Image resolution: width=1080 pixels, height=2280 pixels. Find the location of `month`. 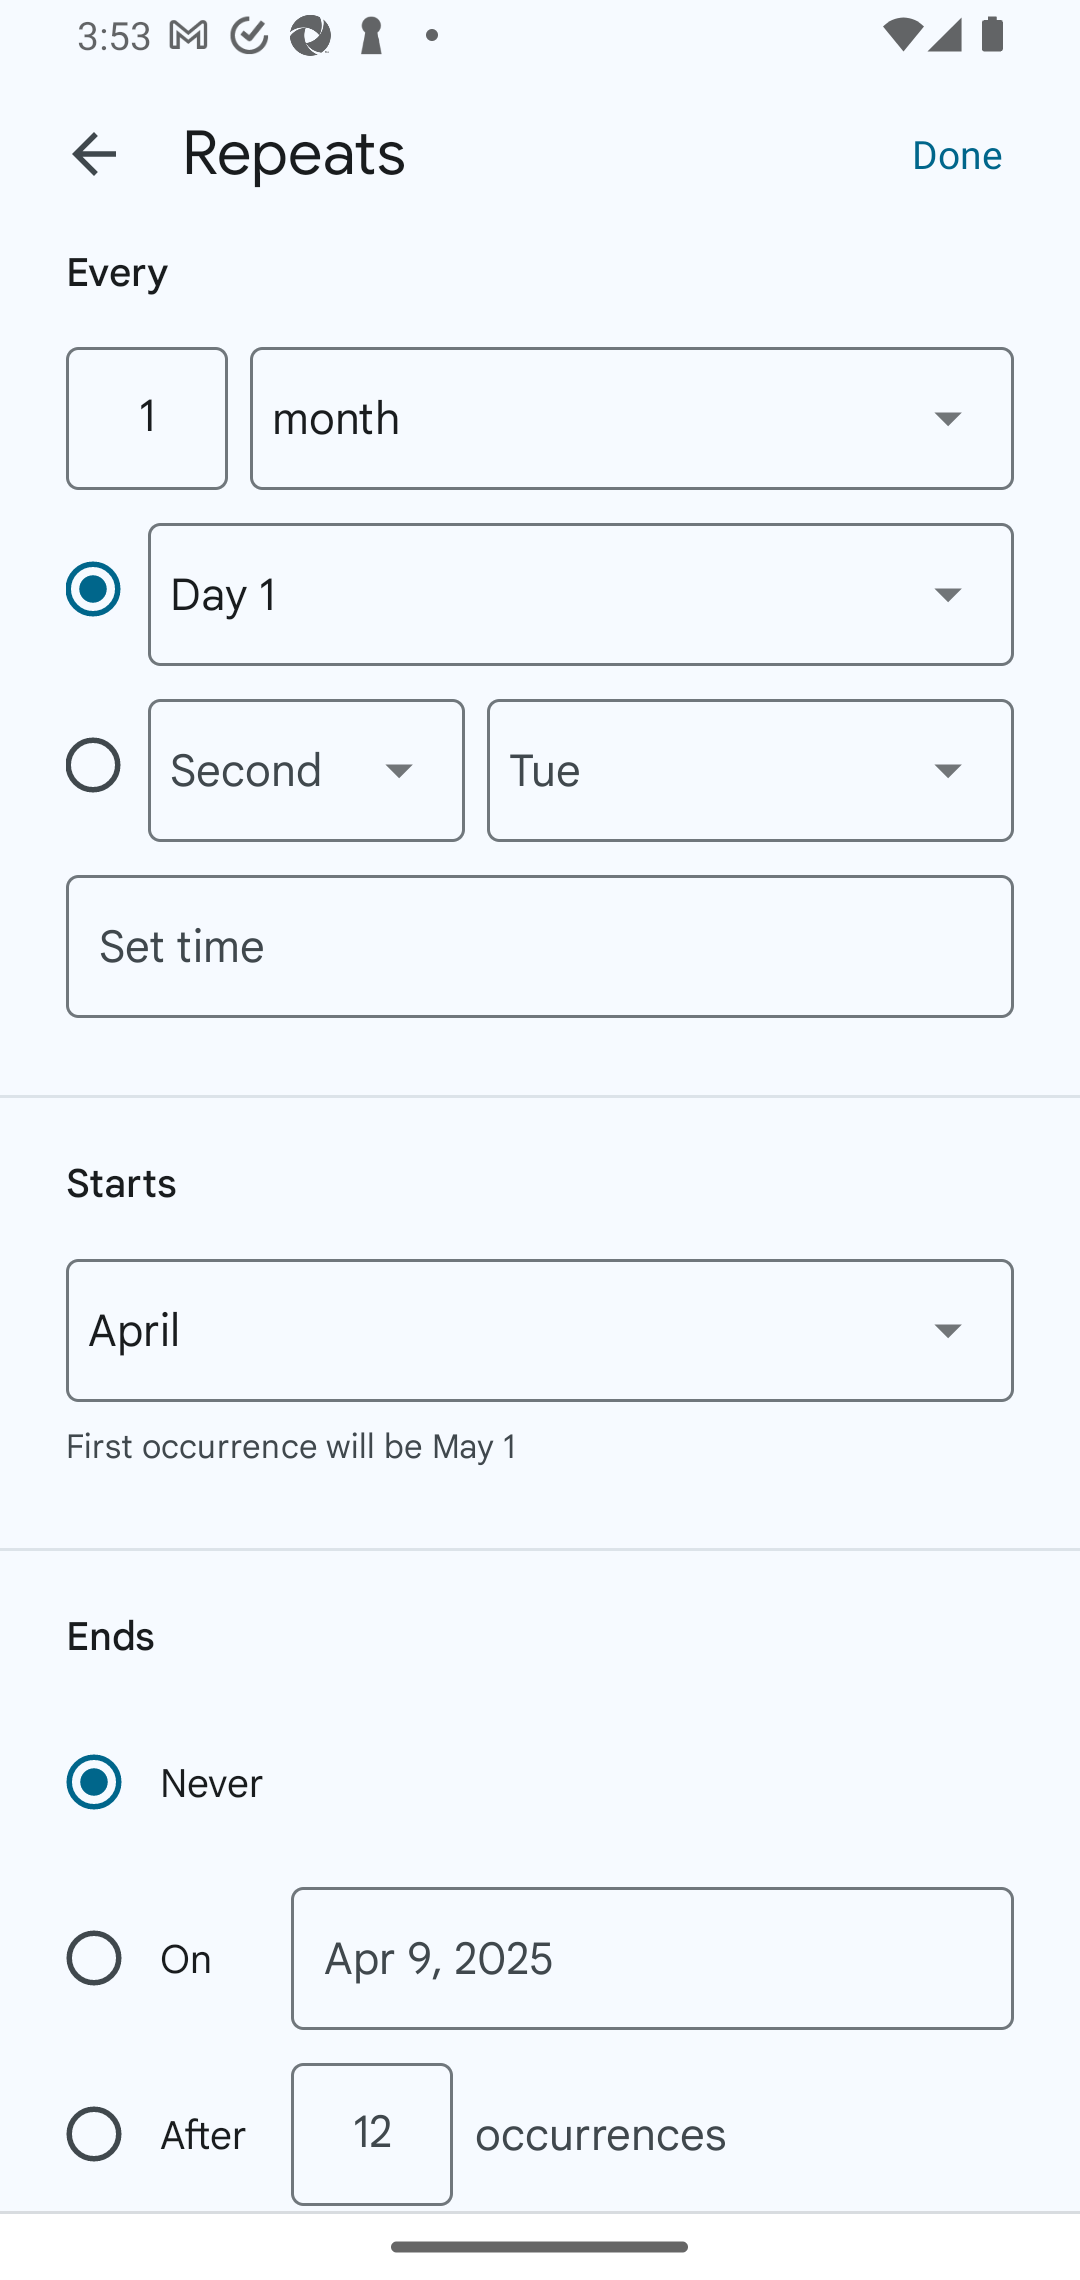

month is located at coordinates (632, 418).